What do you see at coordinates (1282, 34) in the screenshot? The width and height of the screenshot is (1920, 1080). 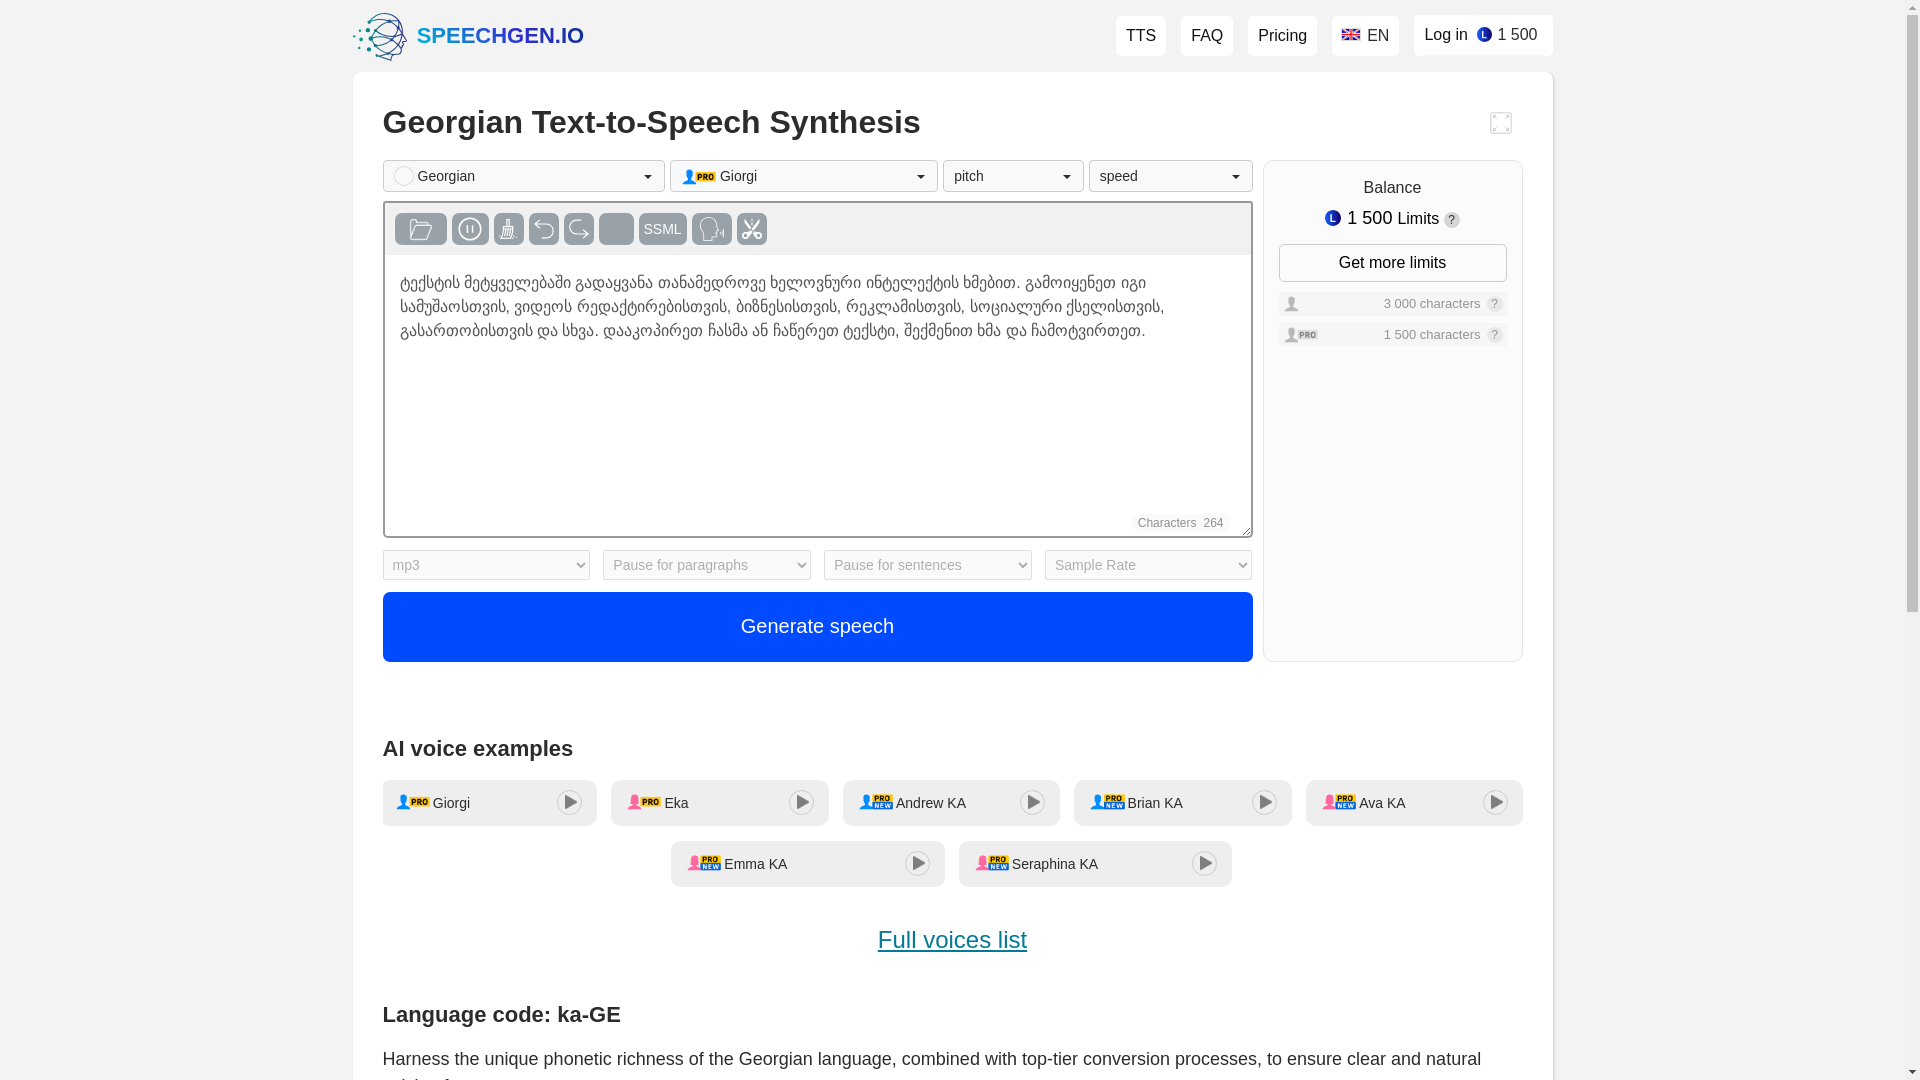 I see `Pricing` at bounding box center [1282, 34].